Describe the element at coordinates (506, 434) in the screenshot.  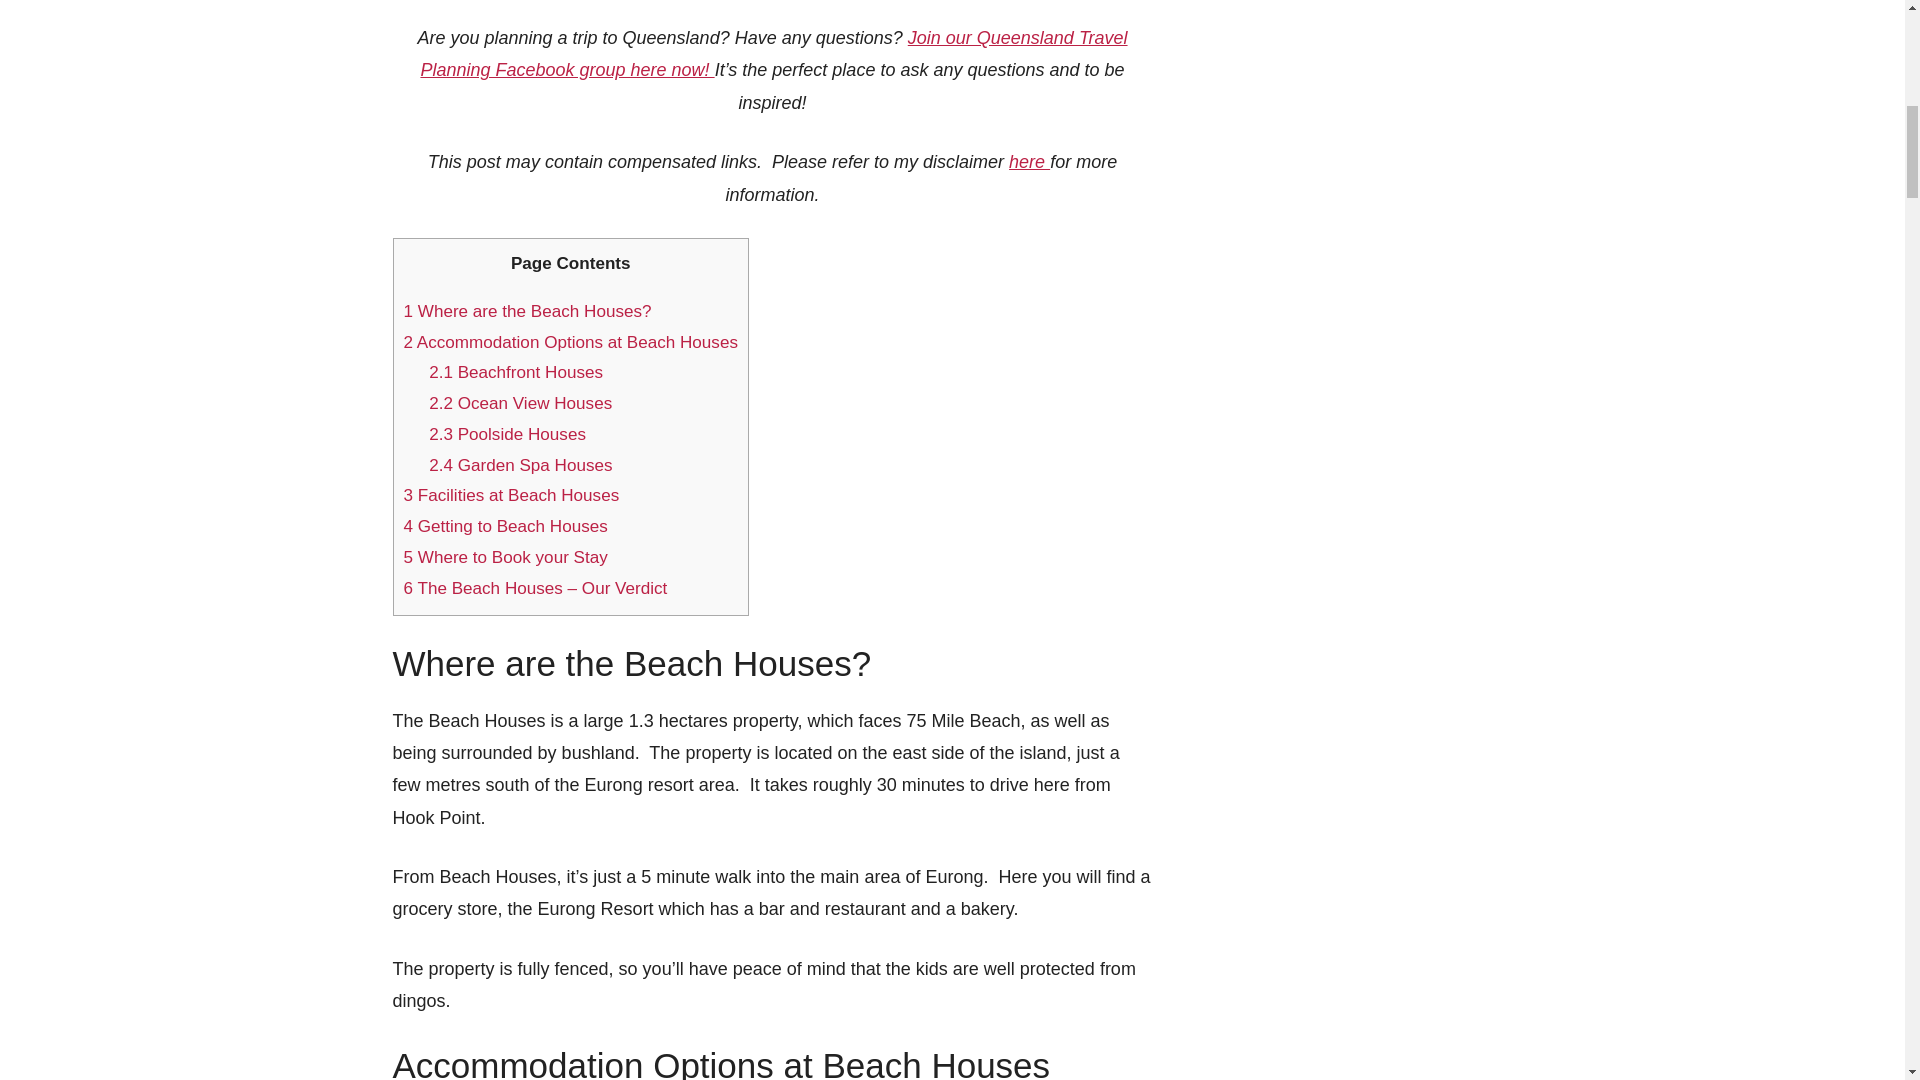
I see `2.3 Poolside Houses` at that location.